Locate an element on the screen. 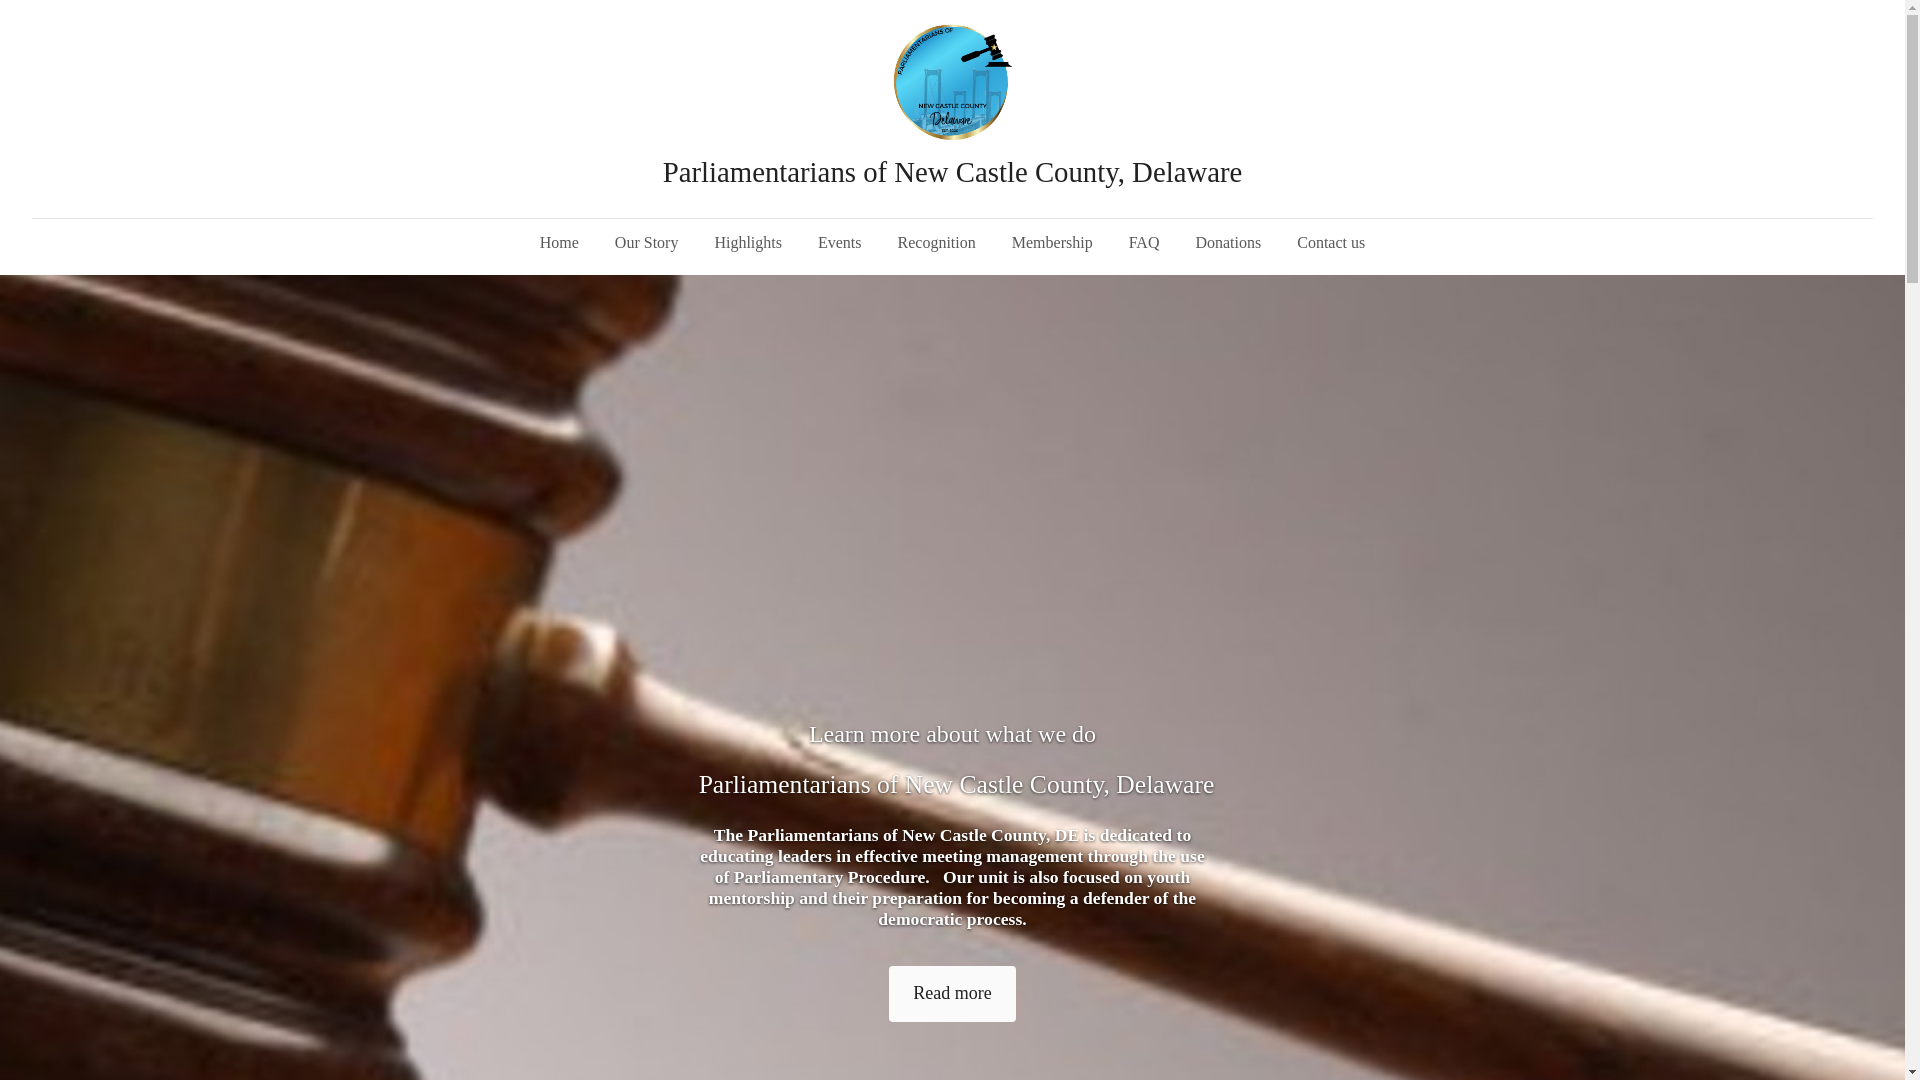 This screenshot has height=1080, width=1920. Our Story is located at coordinates (647, 242).